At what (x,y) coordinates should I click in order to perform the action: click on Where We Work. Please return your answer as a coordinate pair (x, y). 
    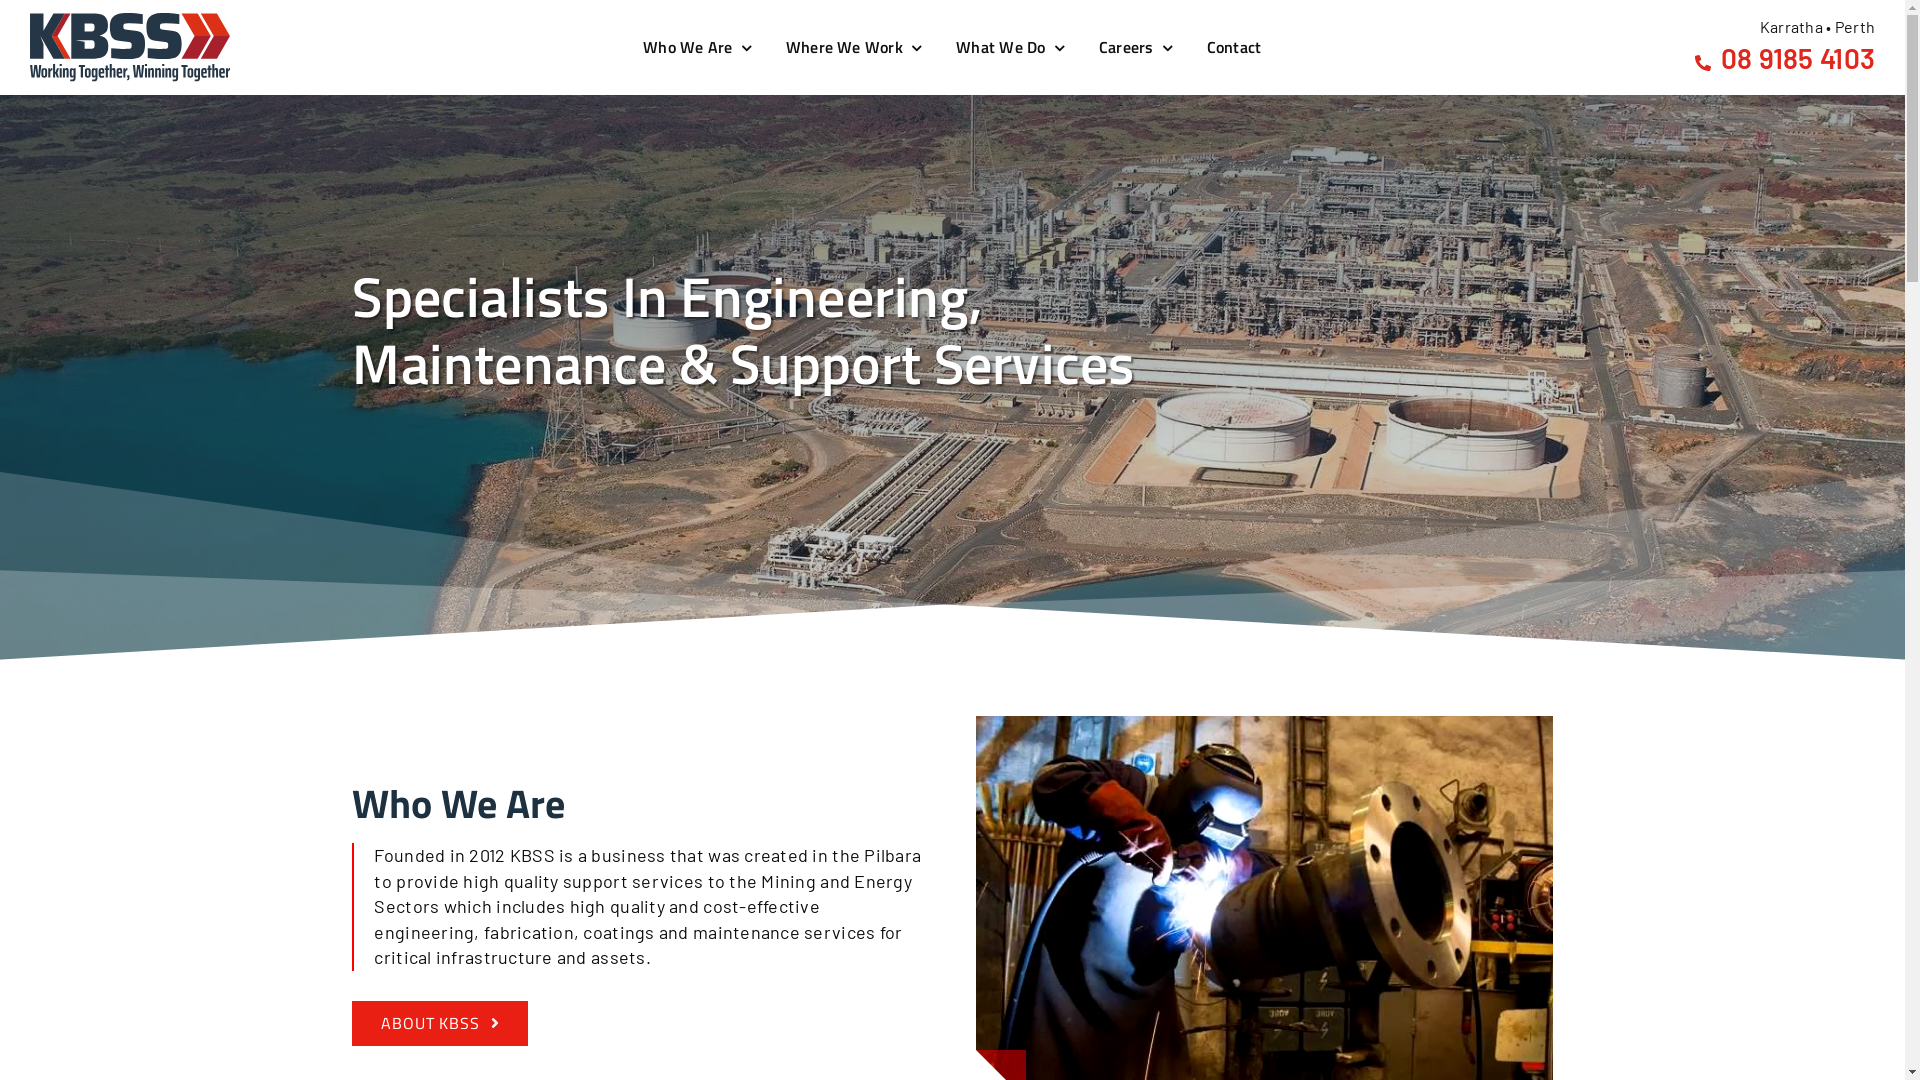
    Looking at the image, I should click on (856, 48).